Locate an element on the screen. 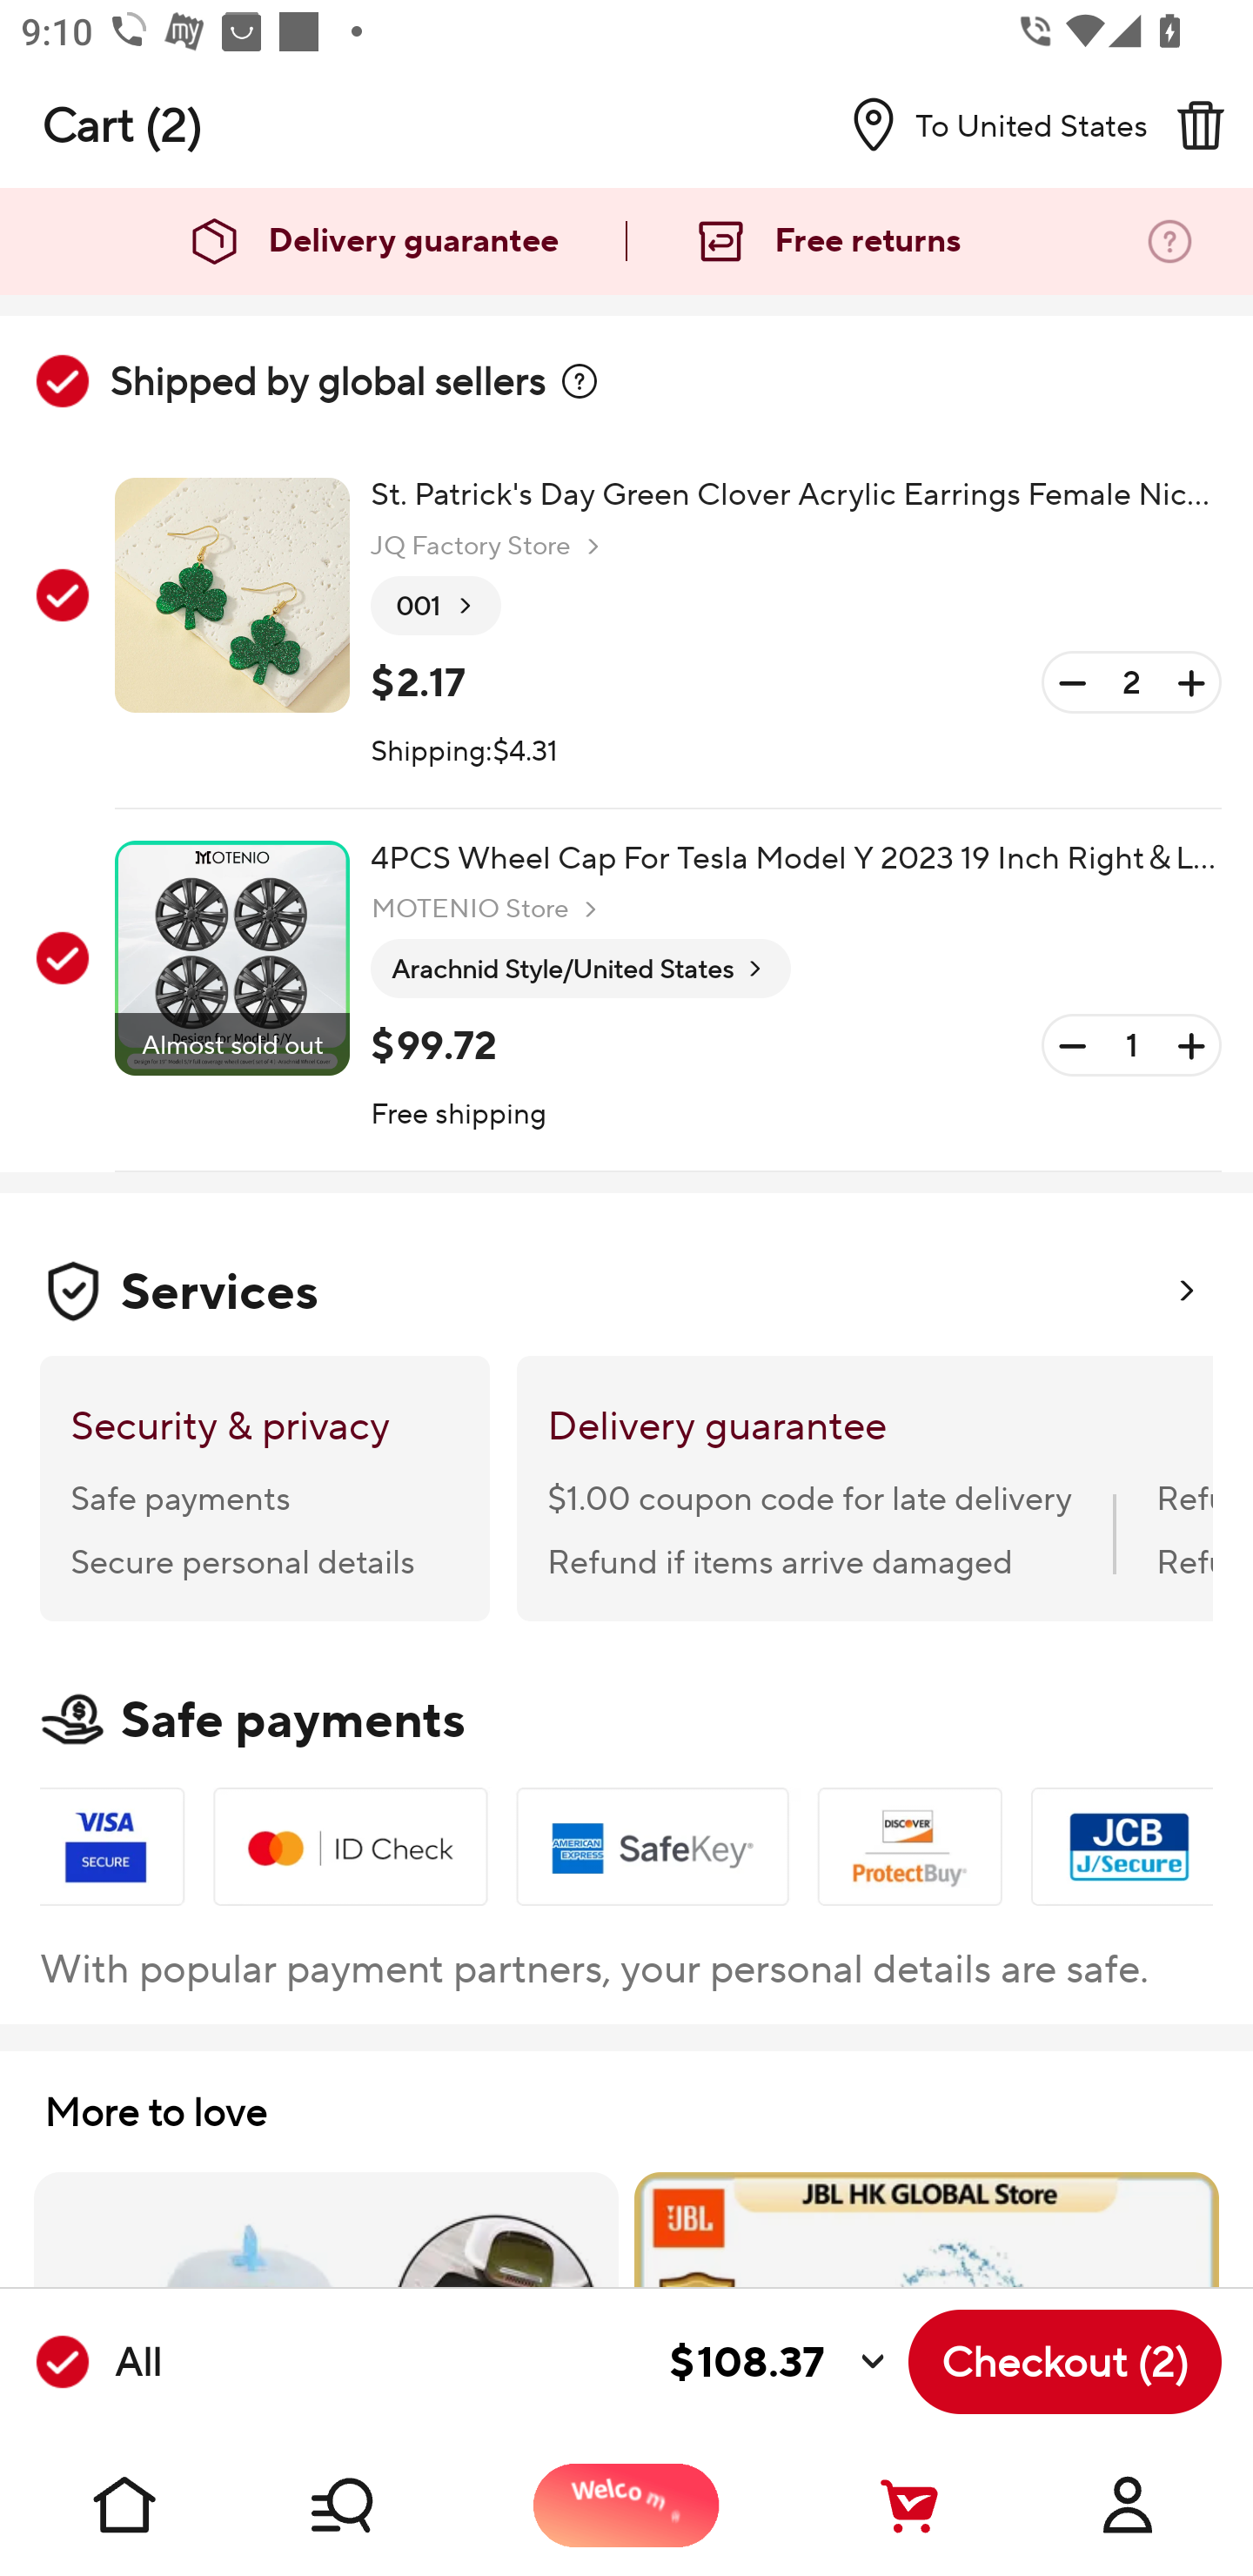  1 is located at coordinates (1131, 1046).